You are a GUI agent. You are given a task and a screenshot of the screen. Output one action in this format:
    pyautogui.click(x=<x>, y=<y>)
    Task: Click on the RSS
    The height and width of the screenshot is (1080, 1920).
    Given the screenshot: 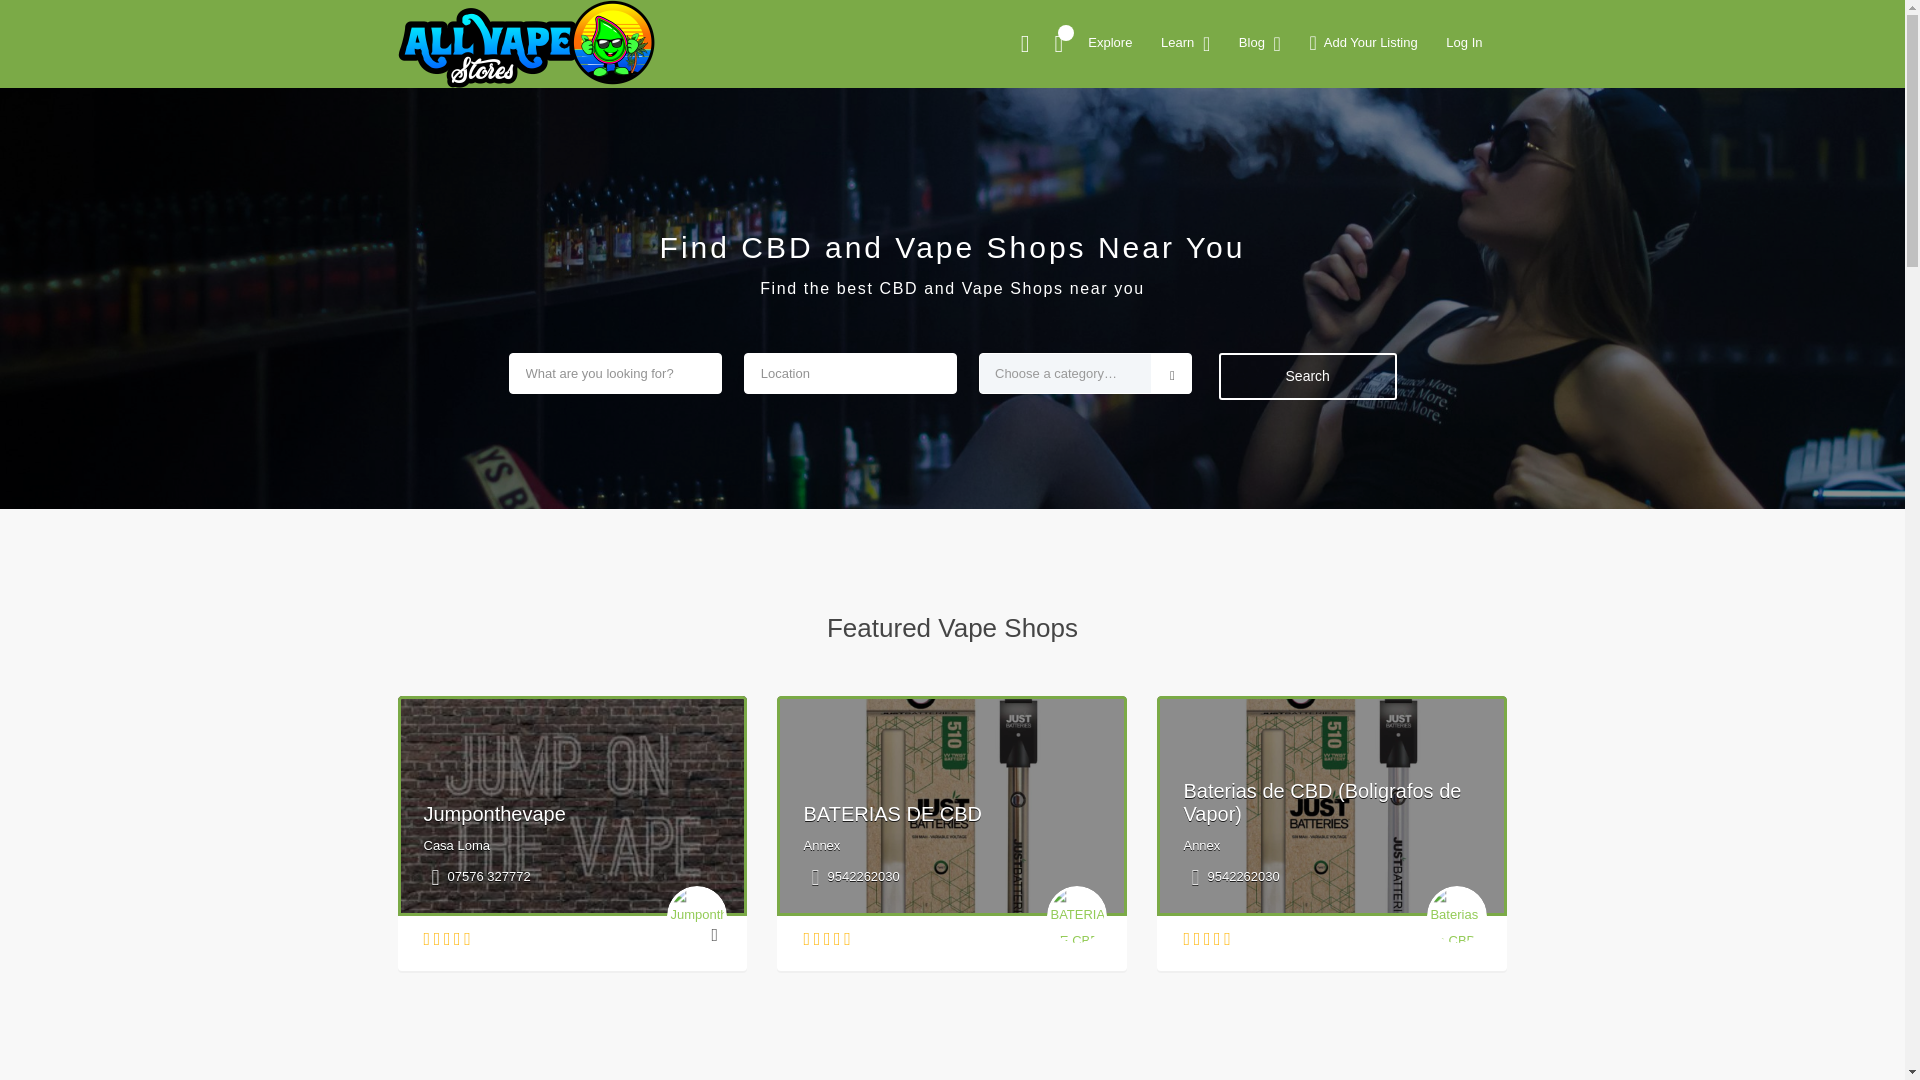 What is the action you would take?
    pyautogui.click(x=1288, y=808)
    